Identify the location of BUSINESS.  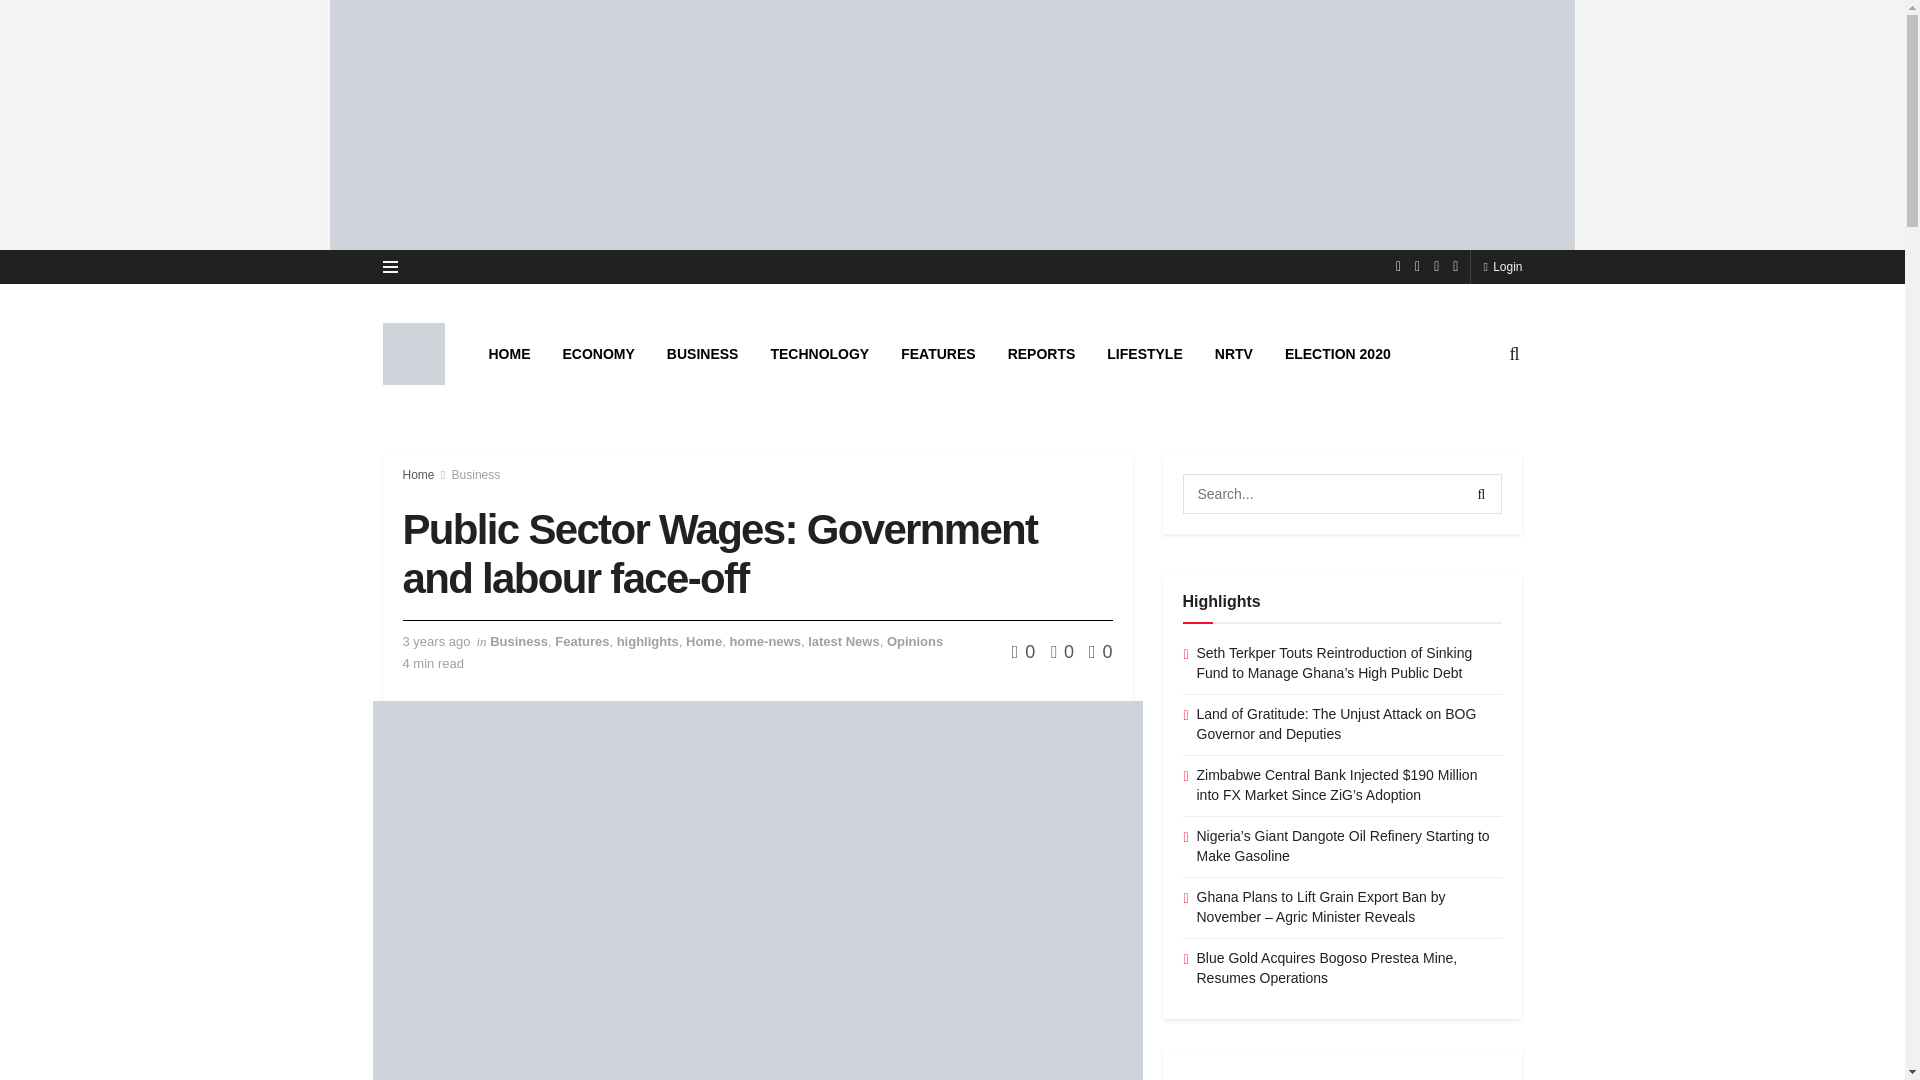
(702, 354).